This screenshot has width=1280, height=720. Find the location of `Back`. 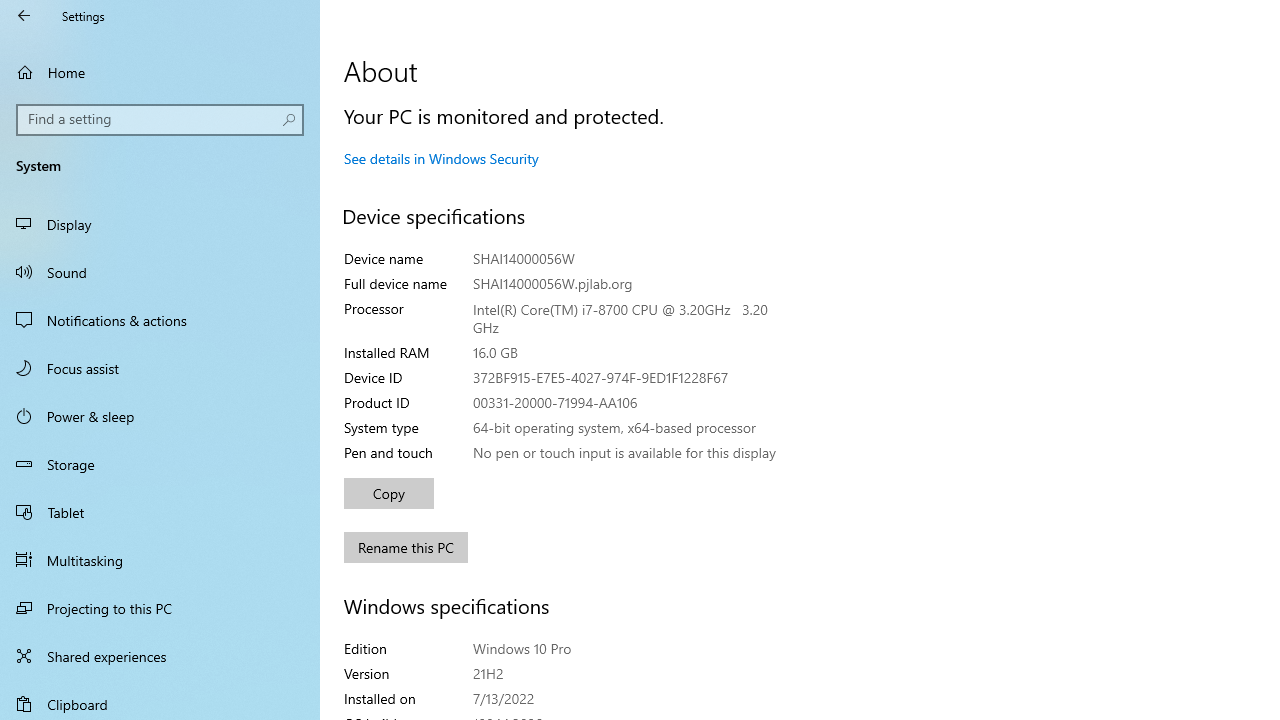

Back is located at coordinates (24, 16).